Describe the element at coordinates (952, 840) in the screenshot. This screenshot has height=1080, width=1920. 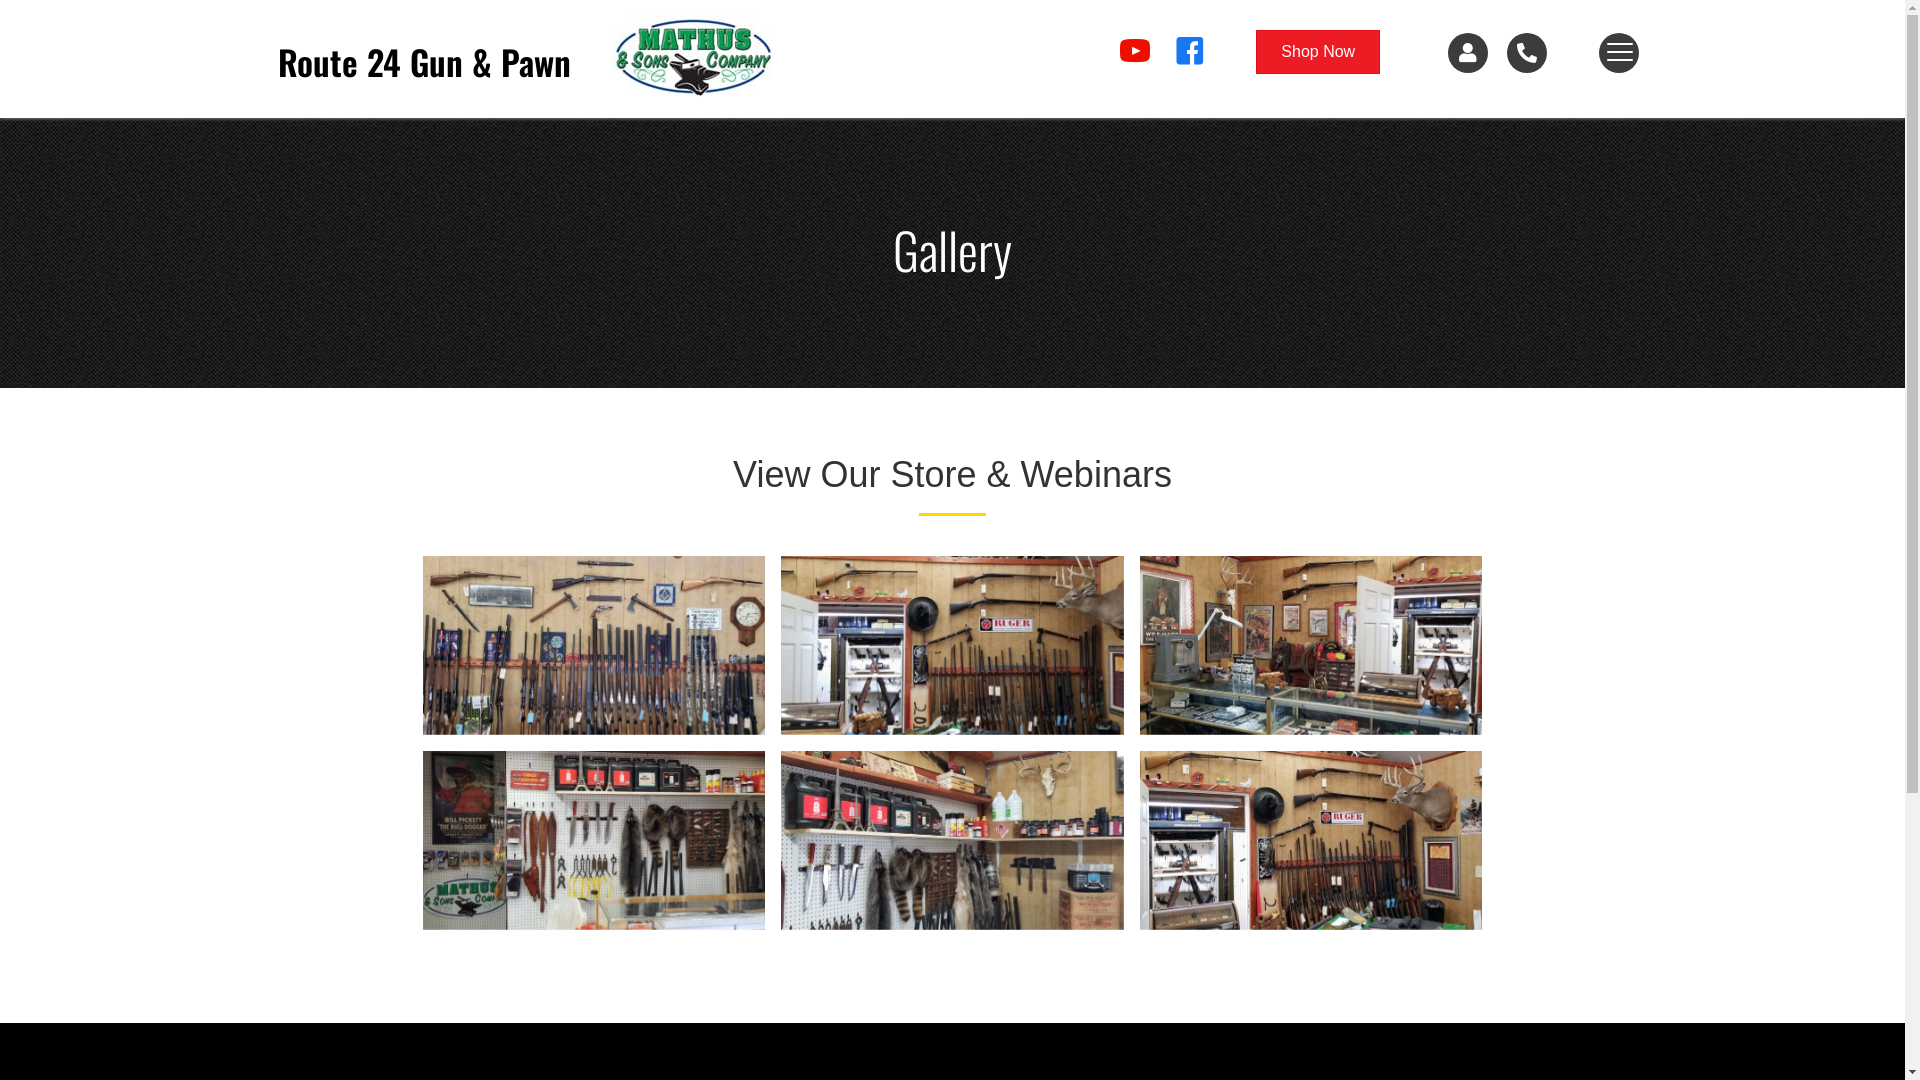
I see `Route 24 Gun & Pawn` at that location.